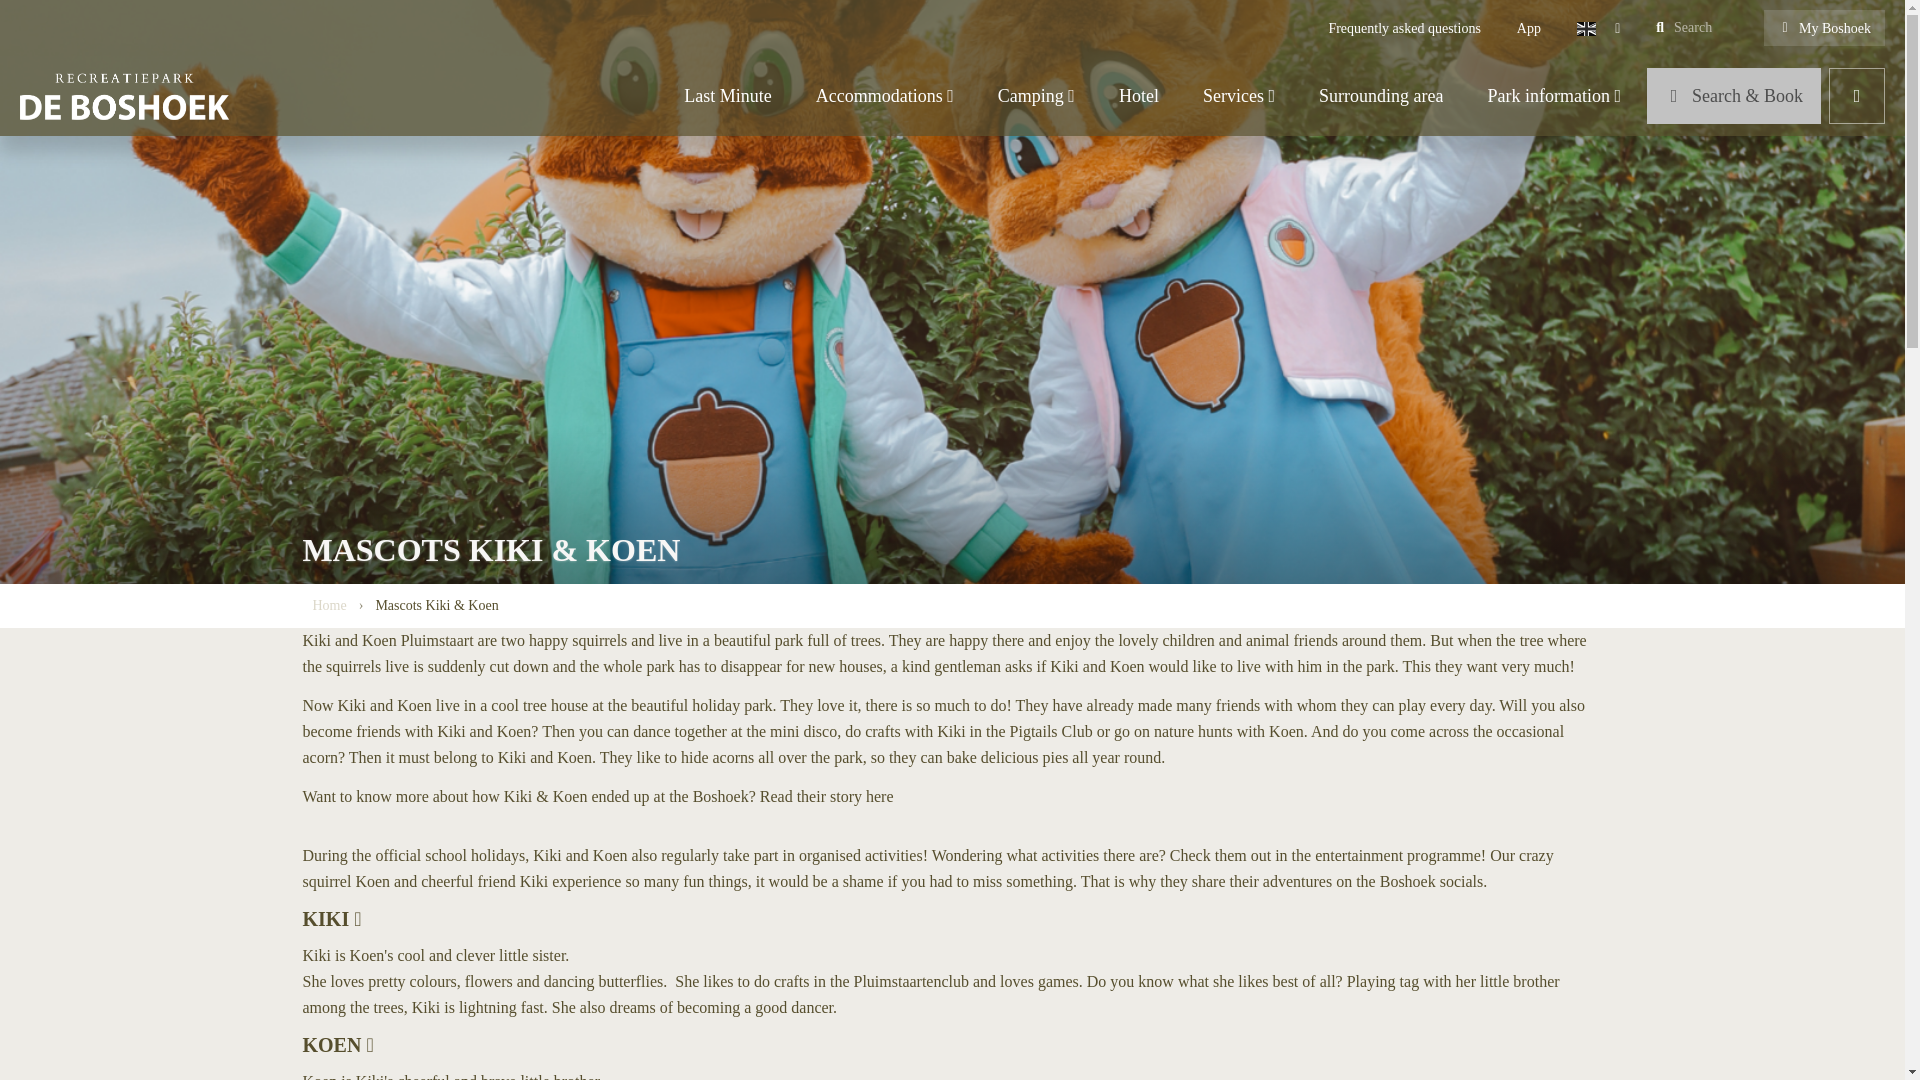  Describe the element at coordinates (1036, 96) in the screenshot. I see `Camping` at that location.